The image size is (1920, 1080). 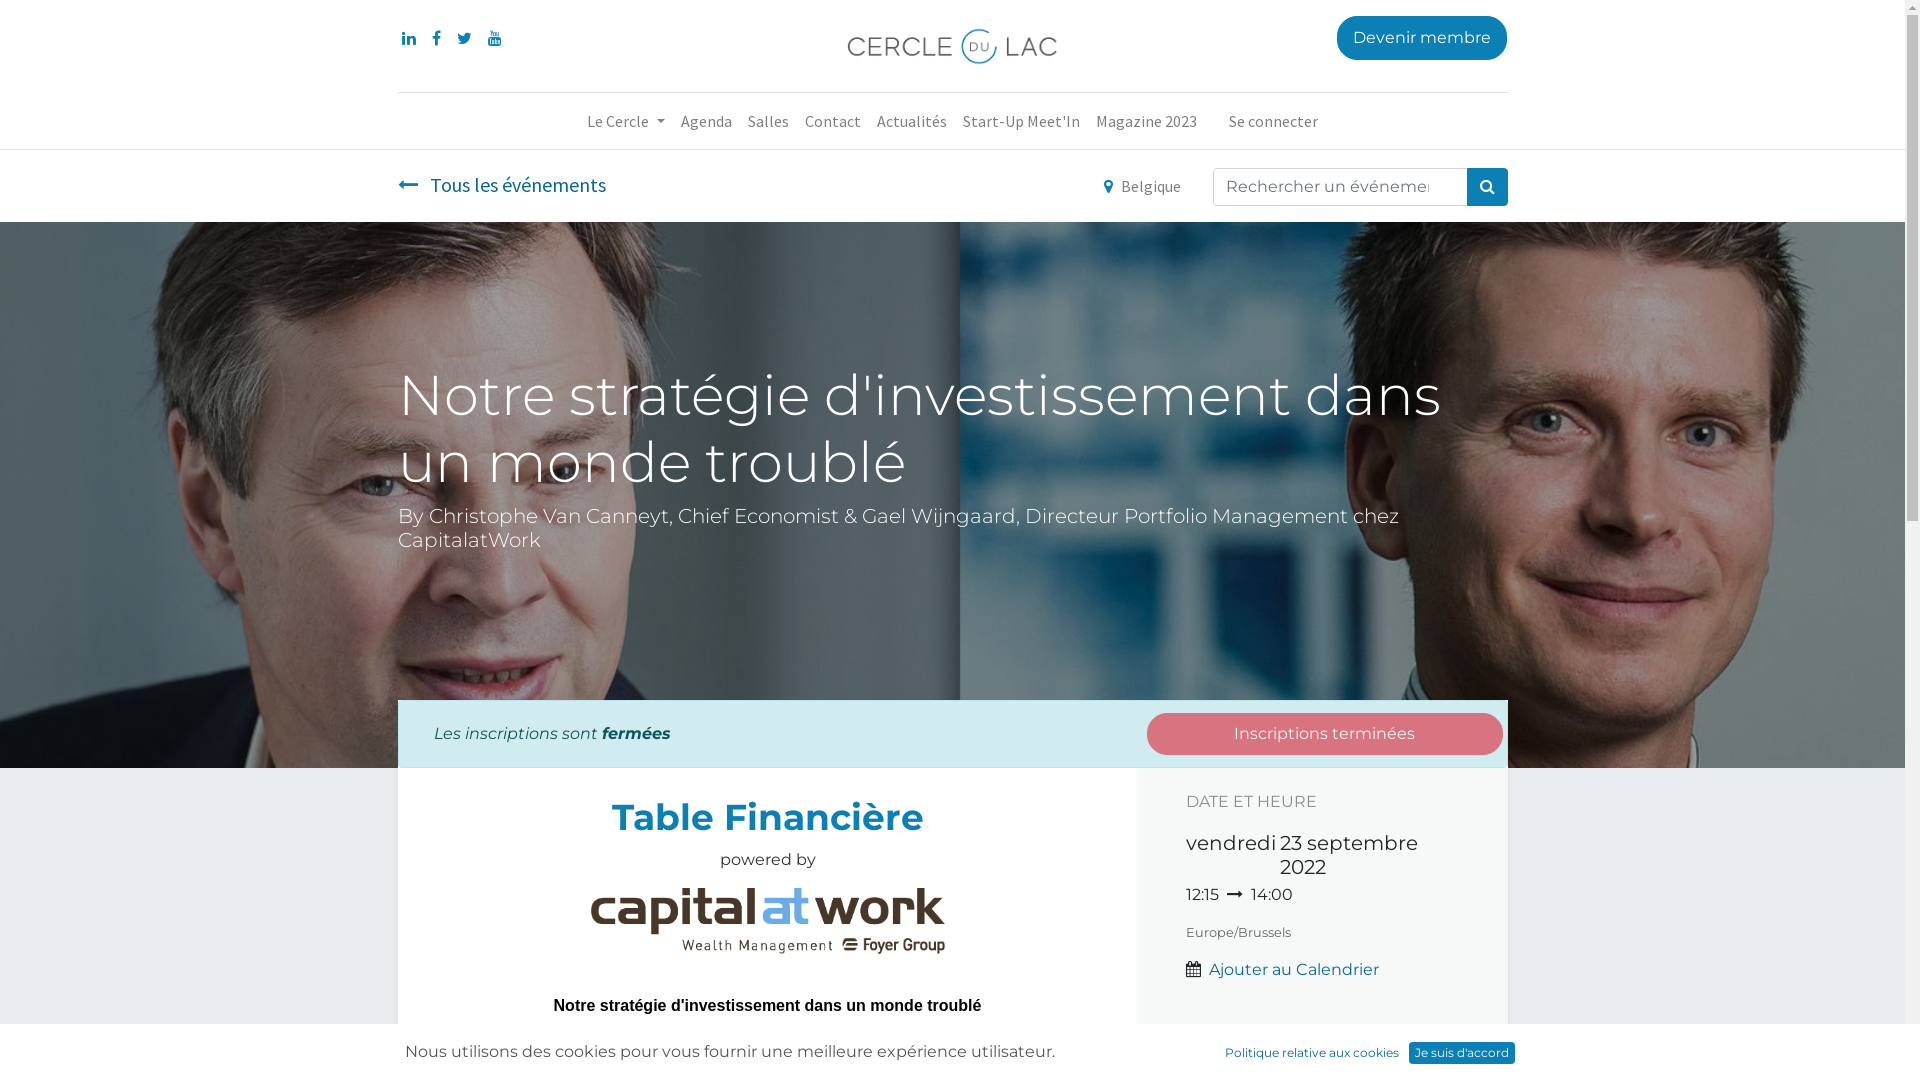 What do you see at coordinates (1312, 1053) in the screenshot?
I see `Politique relative aux cookies` at bounding box center [1312, 1053].